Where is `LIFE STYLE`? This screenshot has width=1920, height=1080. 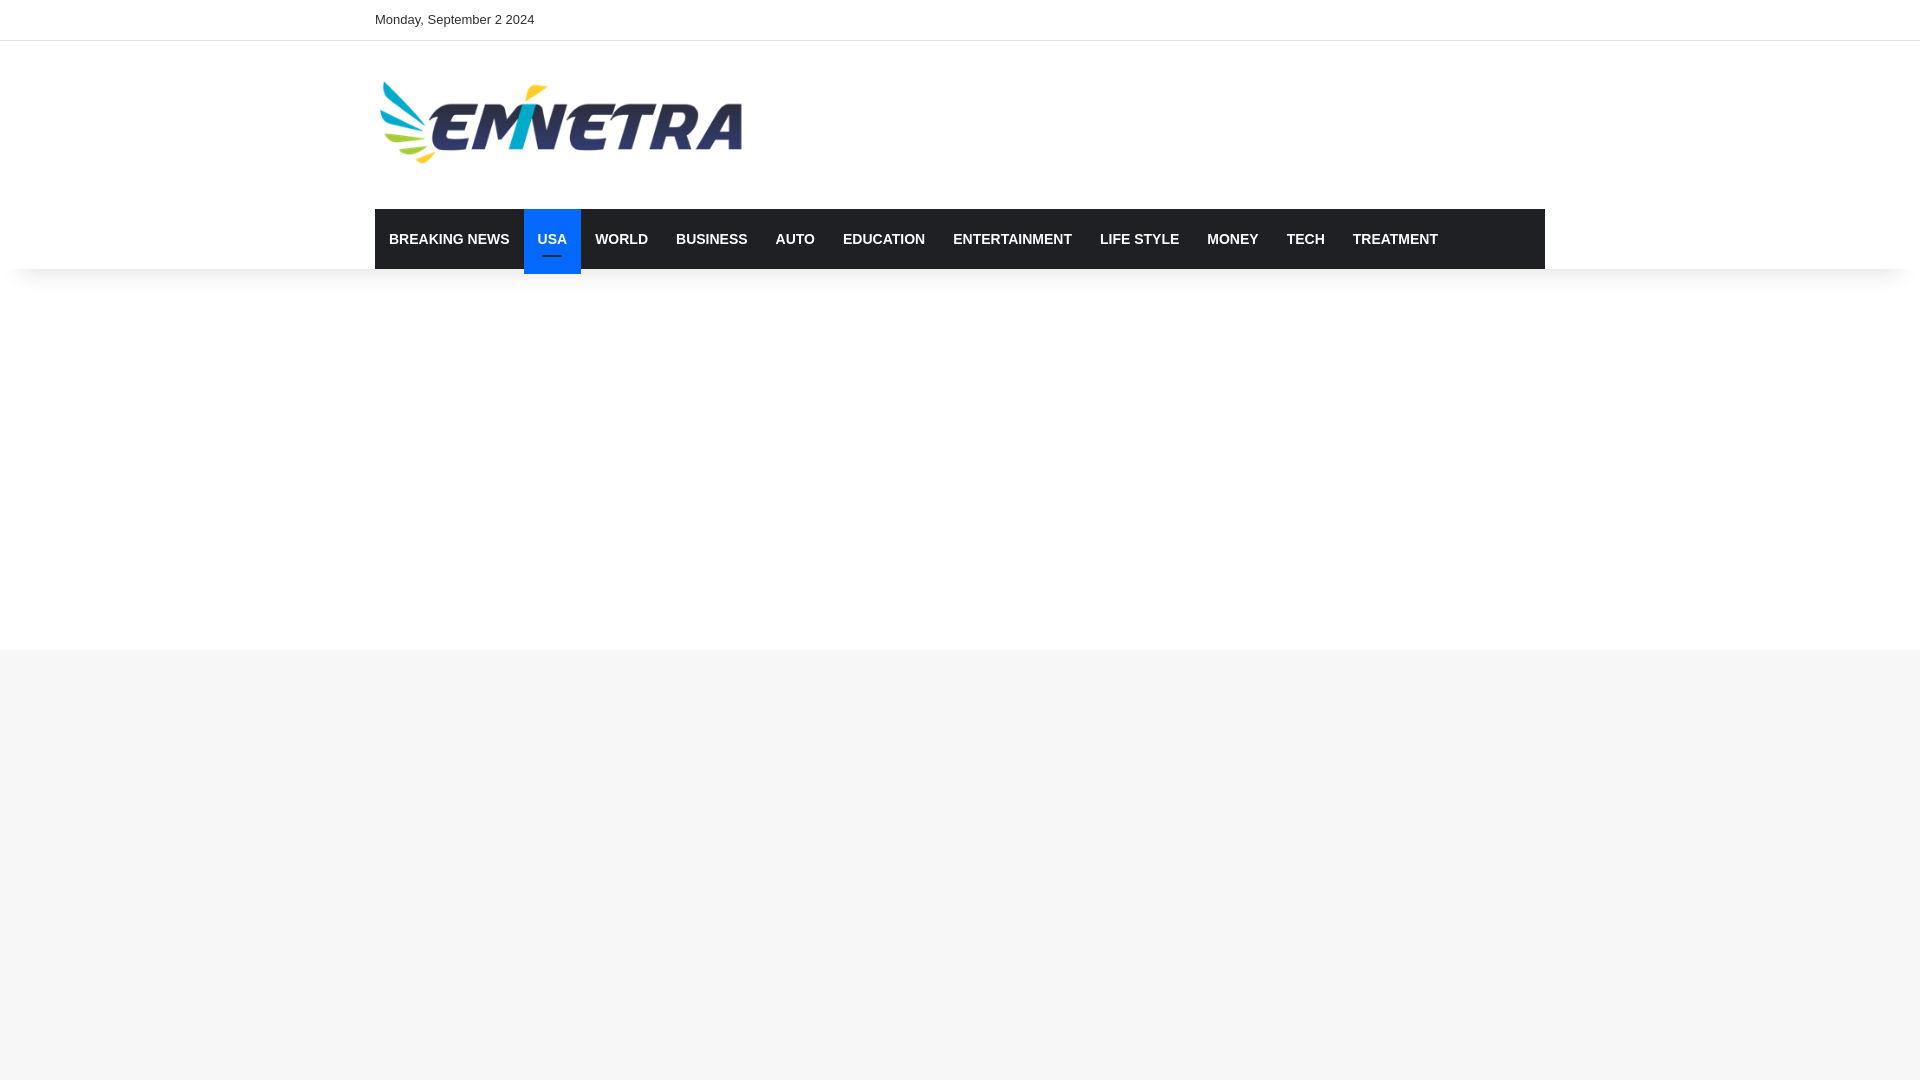
LIFE STYLE is located at coordinates (1139, 238).